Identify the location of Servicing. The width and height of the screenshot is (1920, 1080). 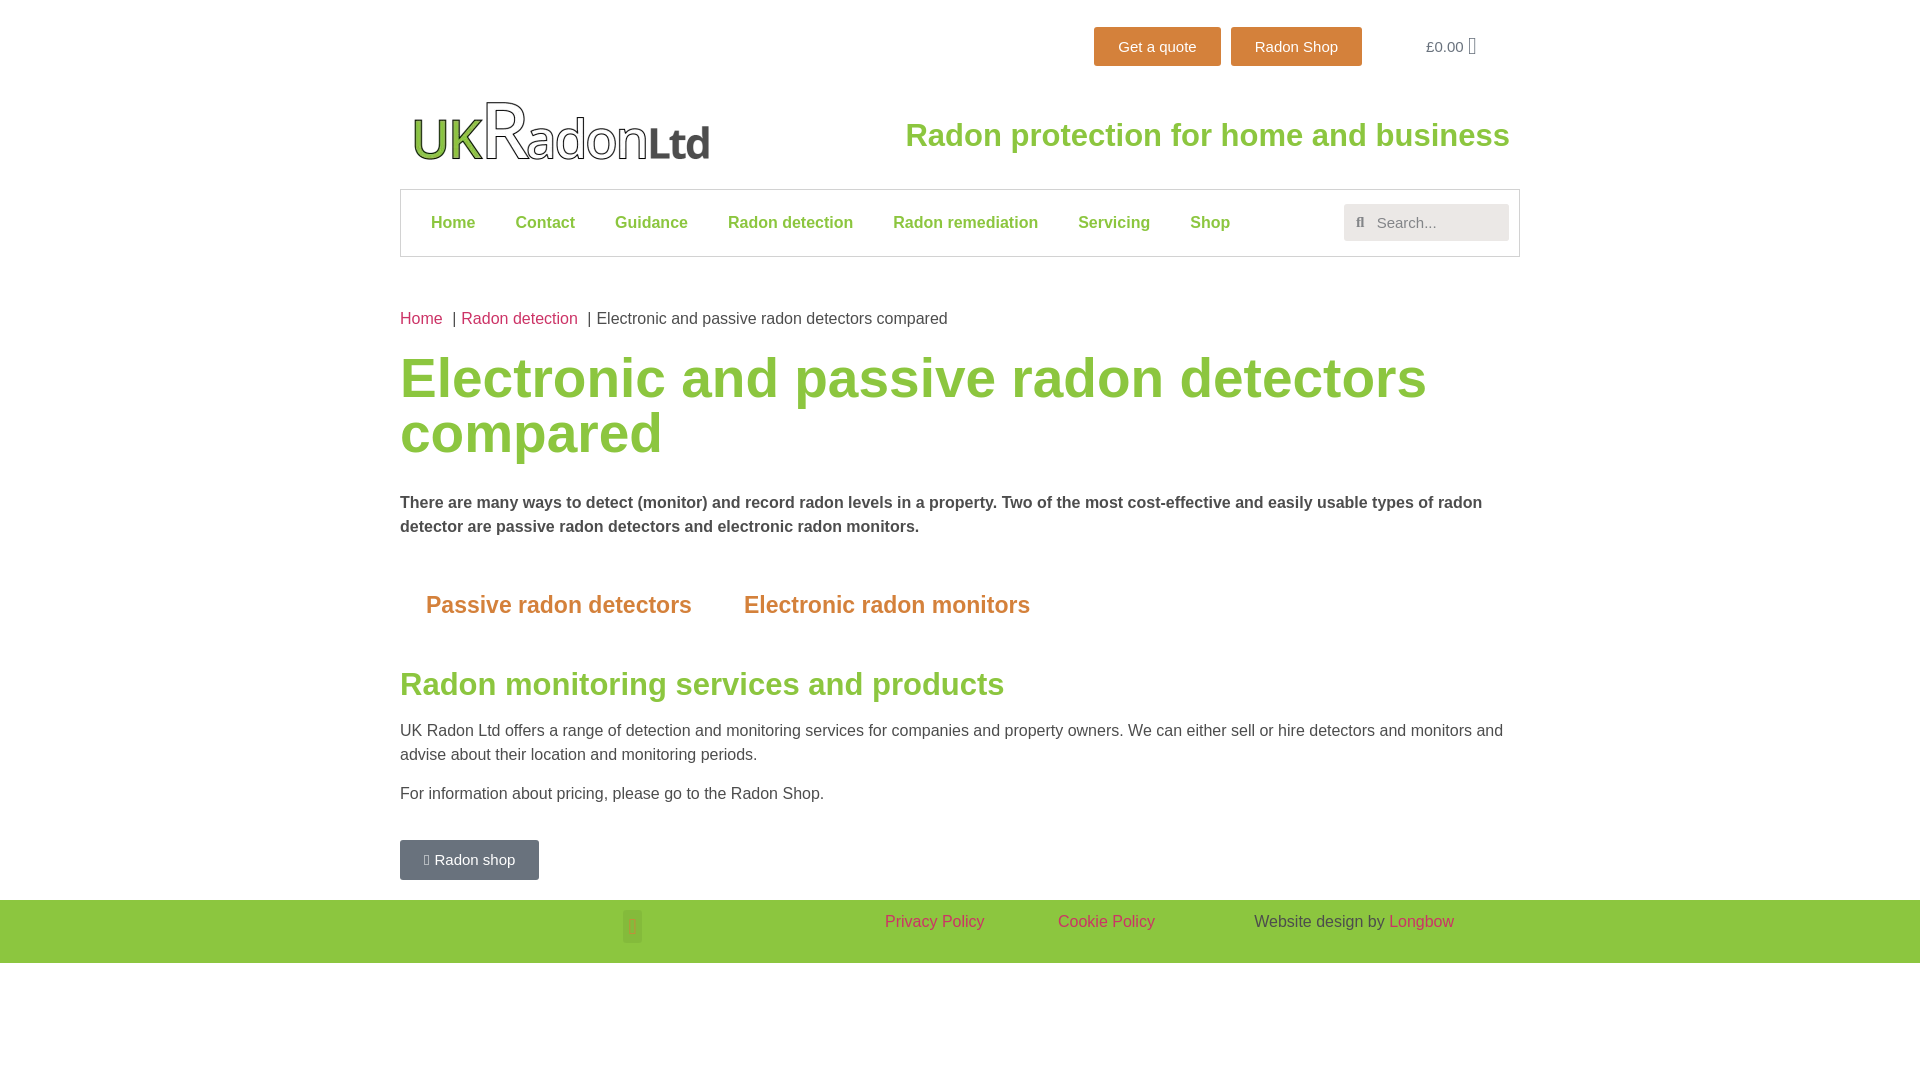
(1113, 222).